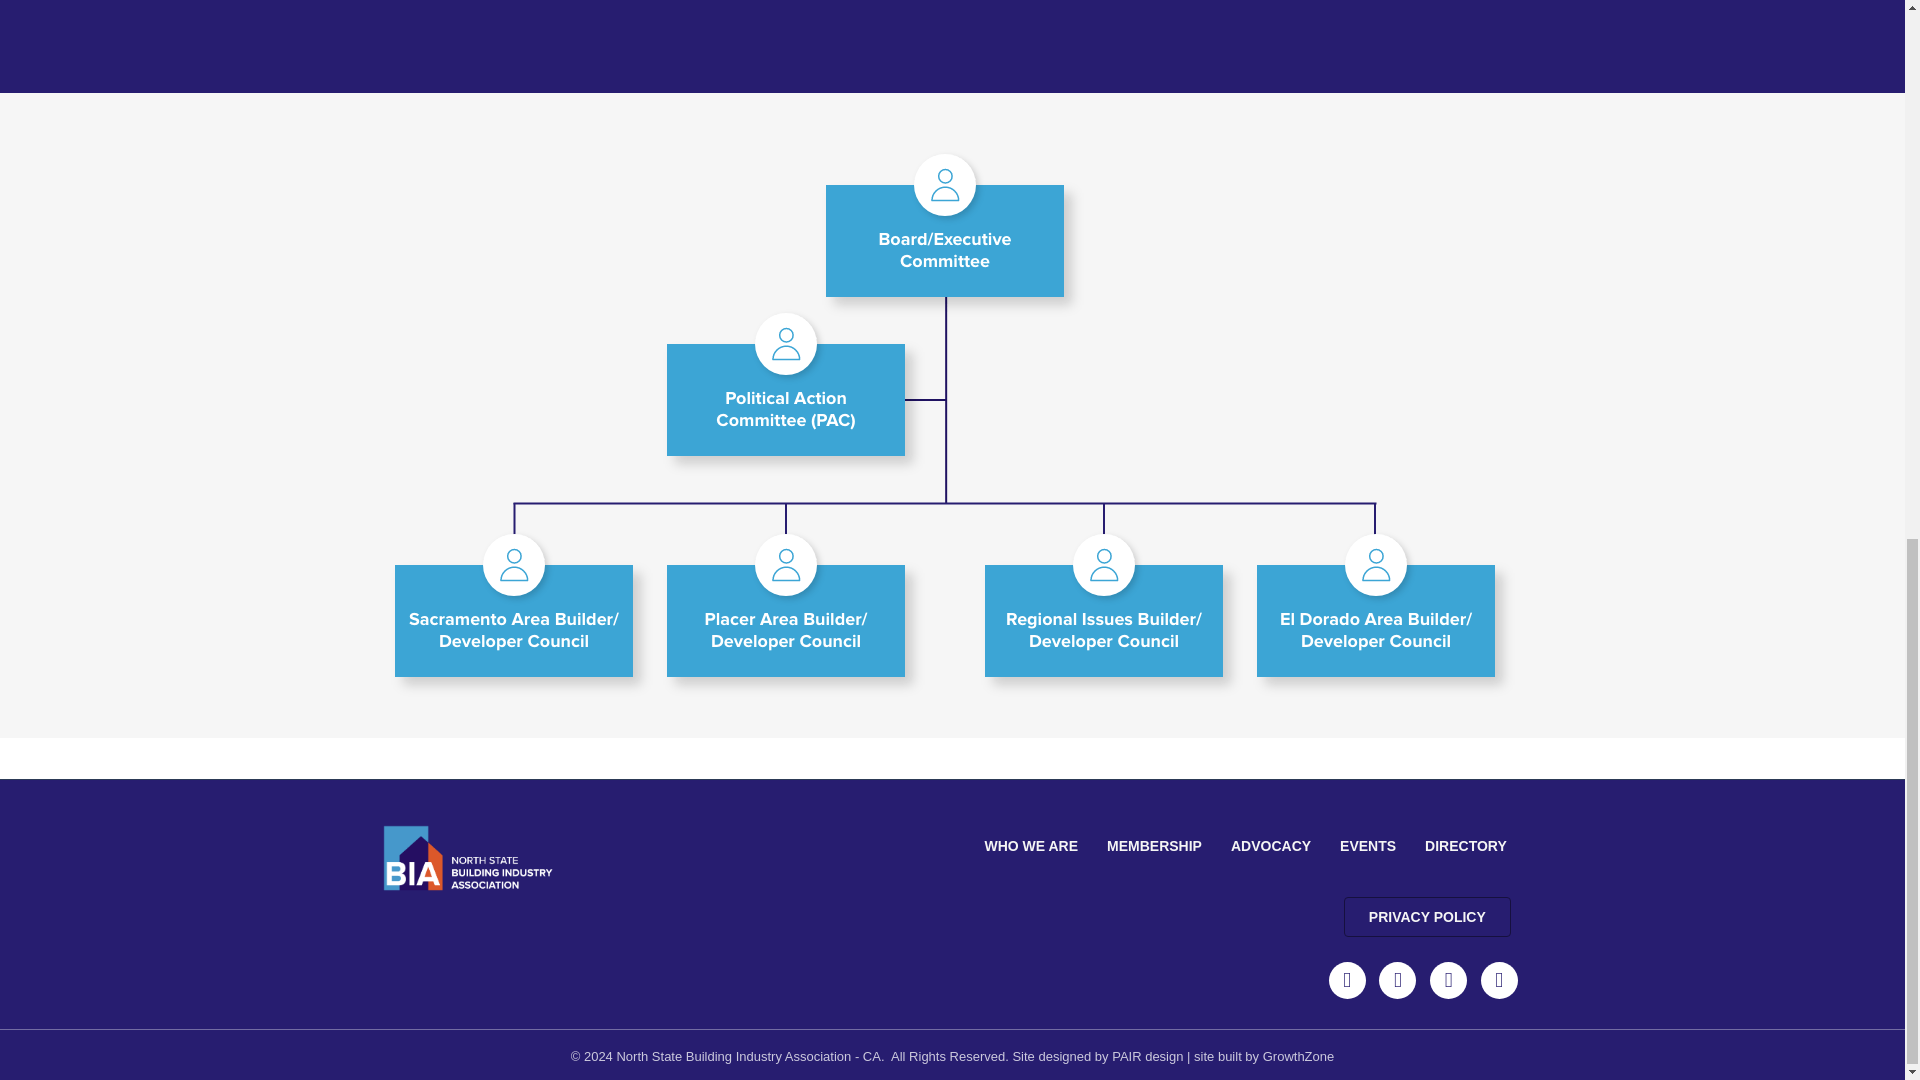  Describe the element at coordinates (1270, 846) in the screenshot. I see `ADVOCACY` at that location.